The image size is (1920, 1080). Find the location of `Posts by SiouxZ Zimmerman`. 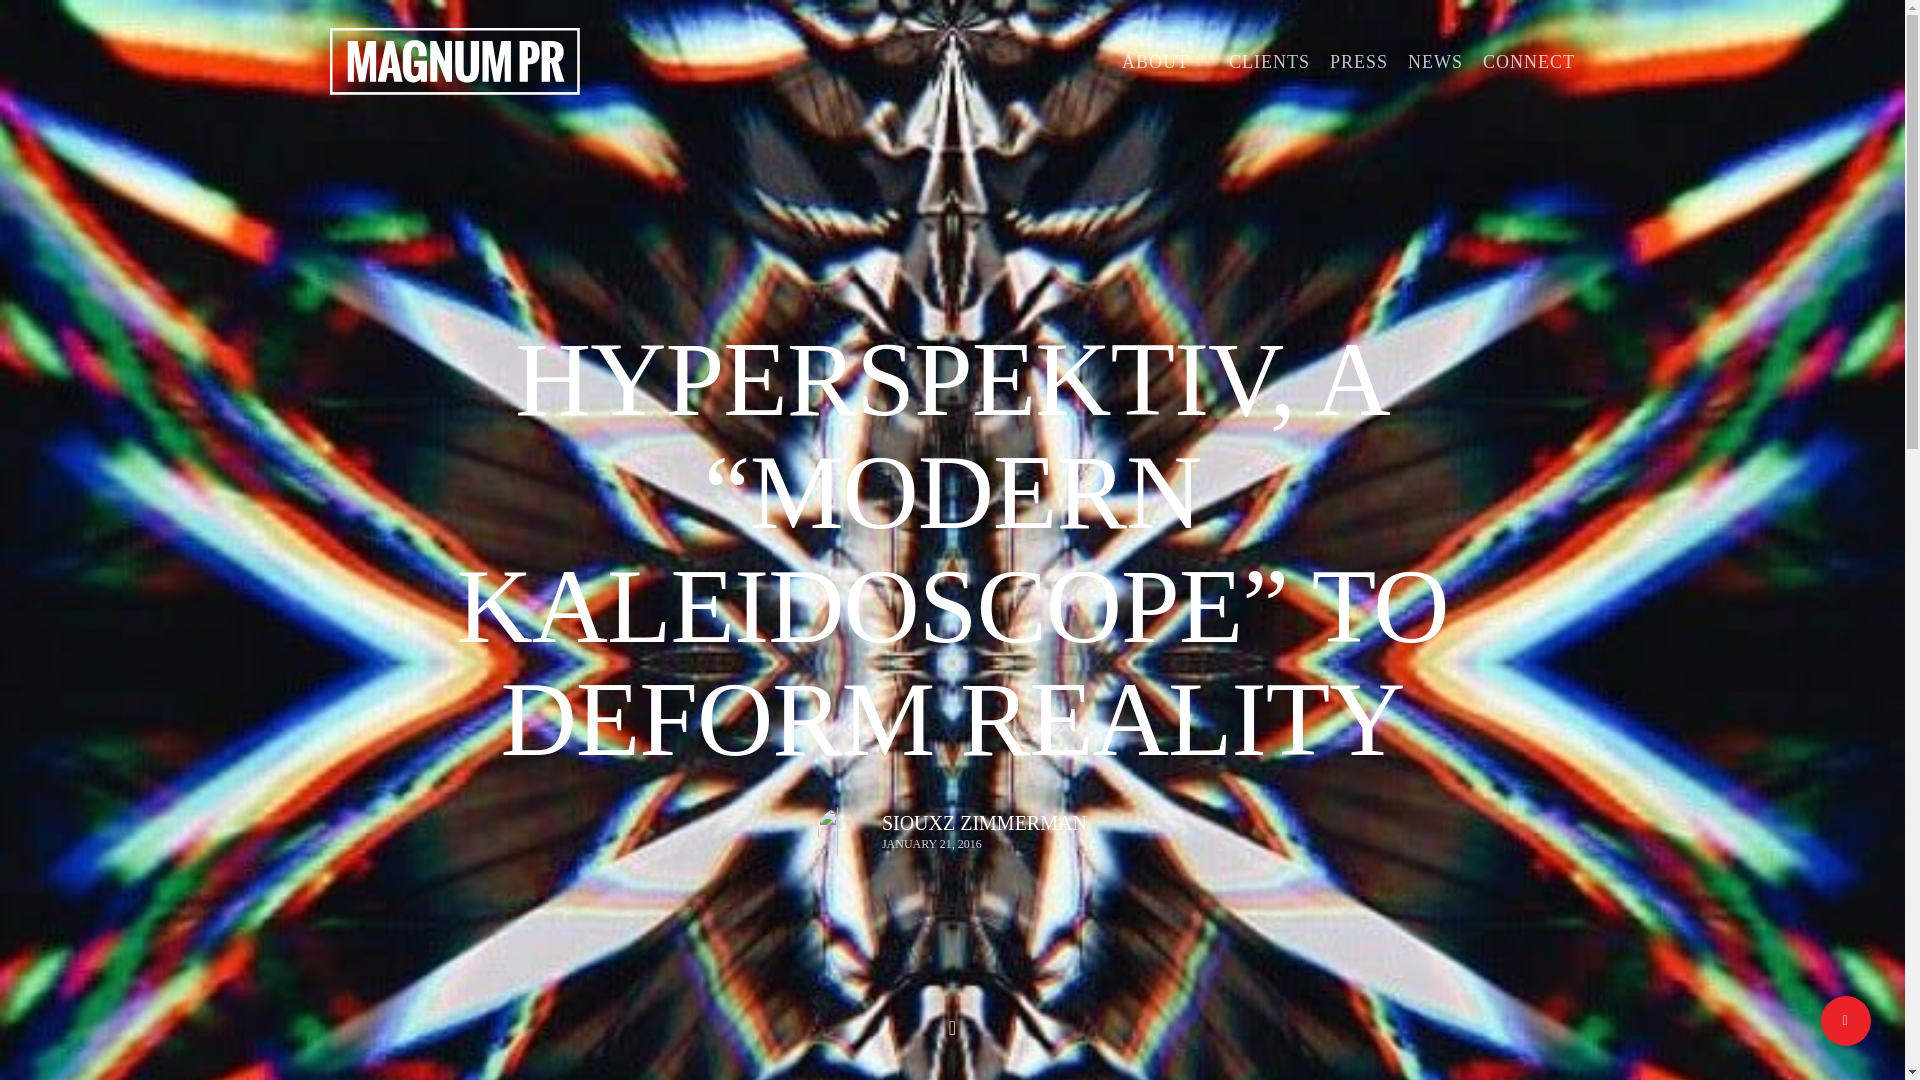

Posts by SiouxZ Zimmerman is located at coordinates (984, 822).